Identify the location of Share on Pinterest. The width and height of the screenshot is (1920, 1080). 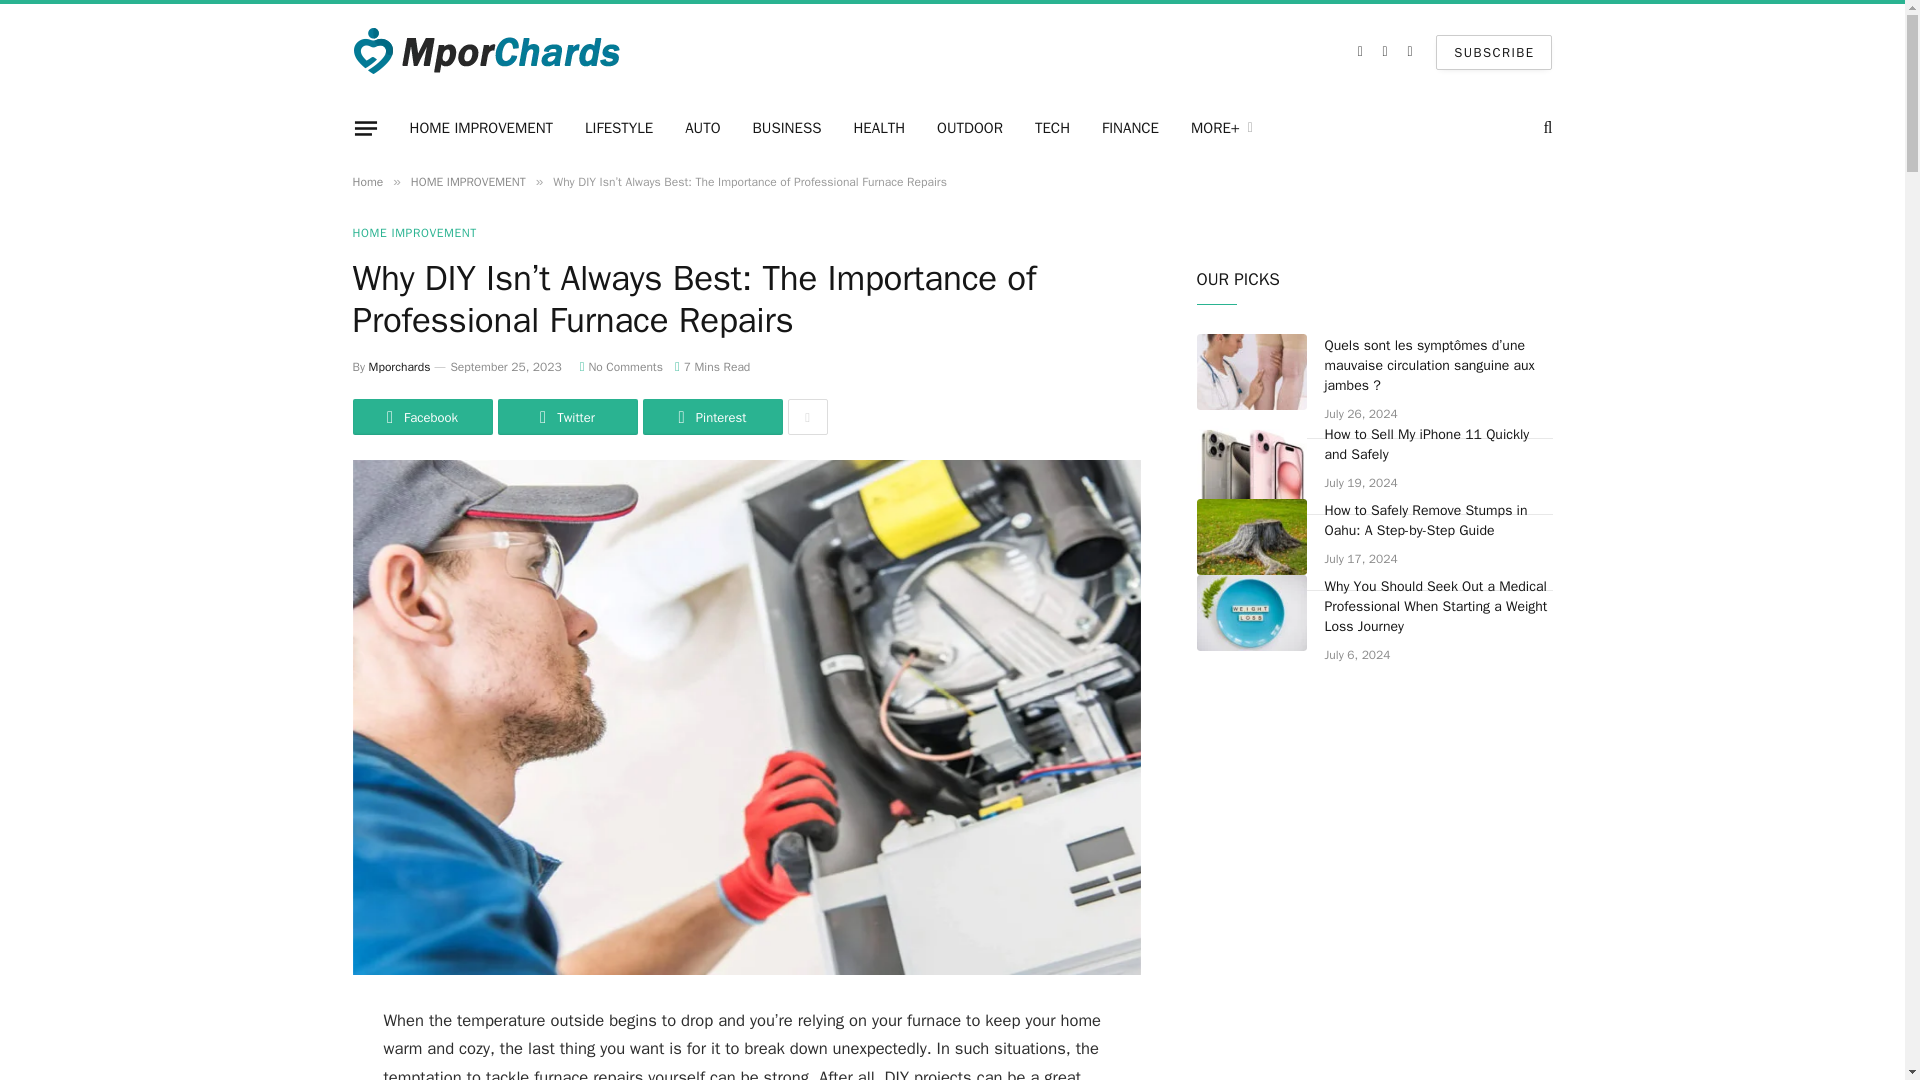
(711, 416).